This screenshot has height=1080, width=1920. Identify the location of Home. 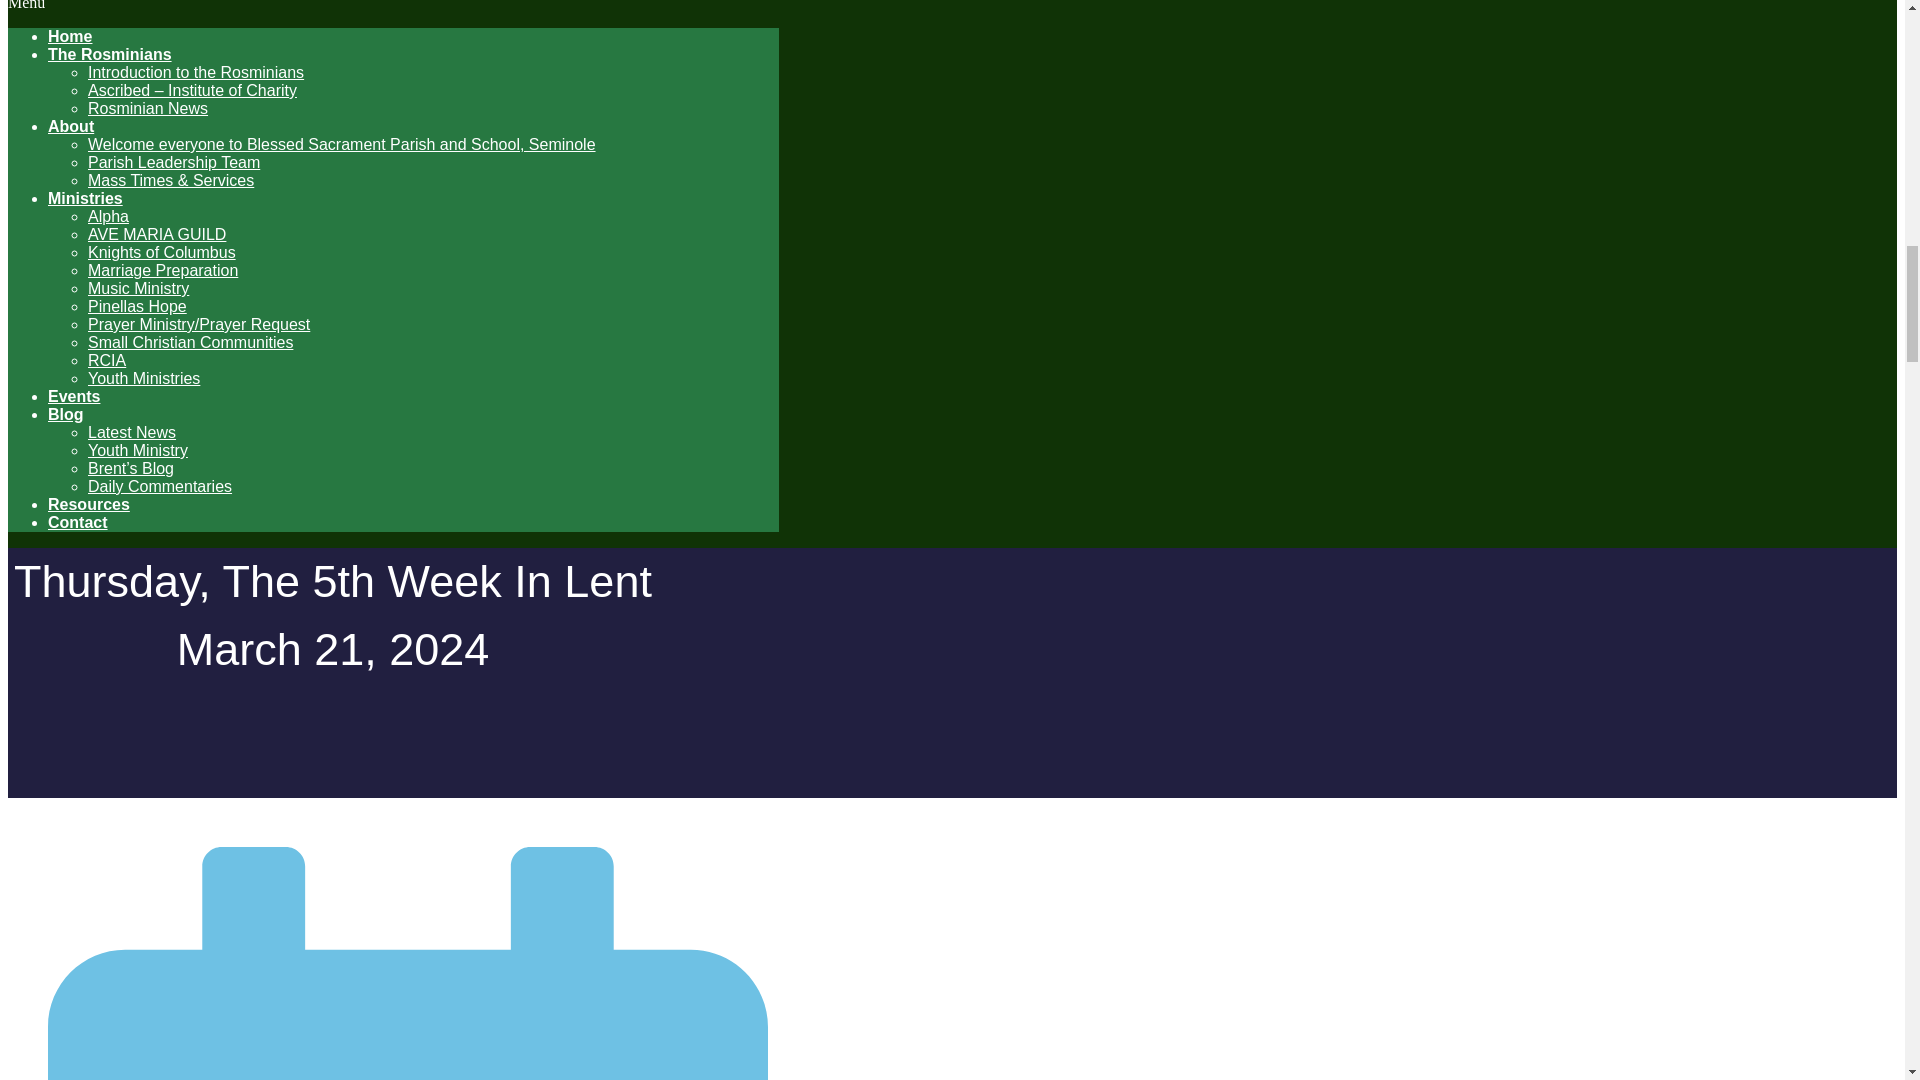
(70, 36).